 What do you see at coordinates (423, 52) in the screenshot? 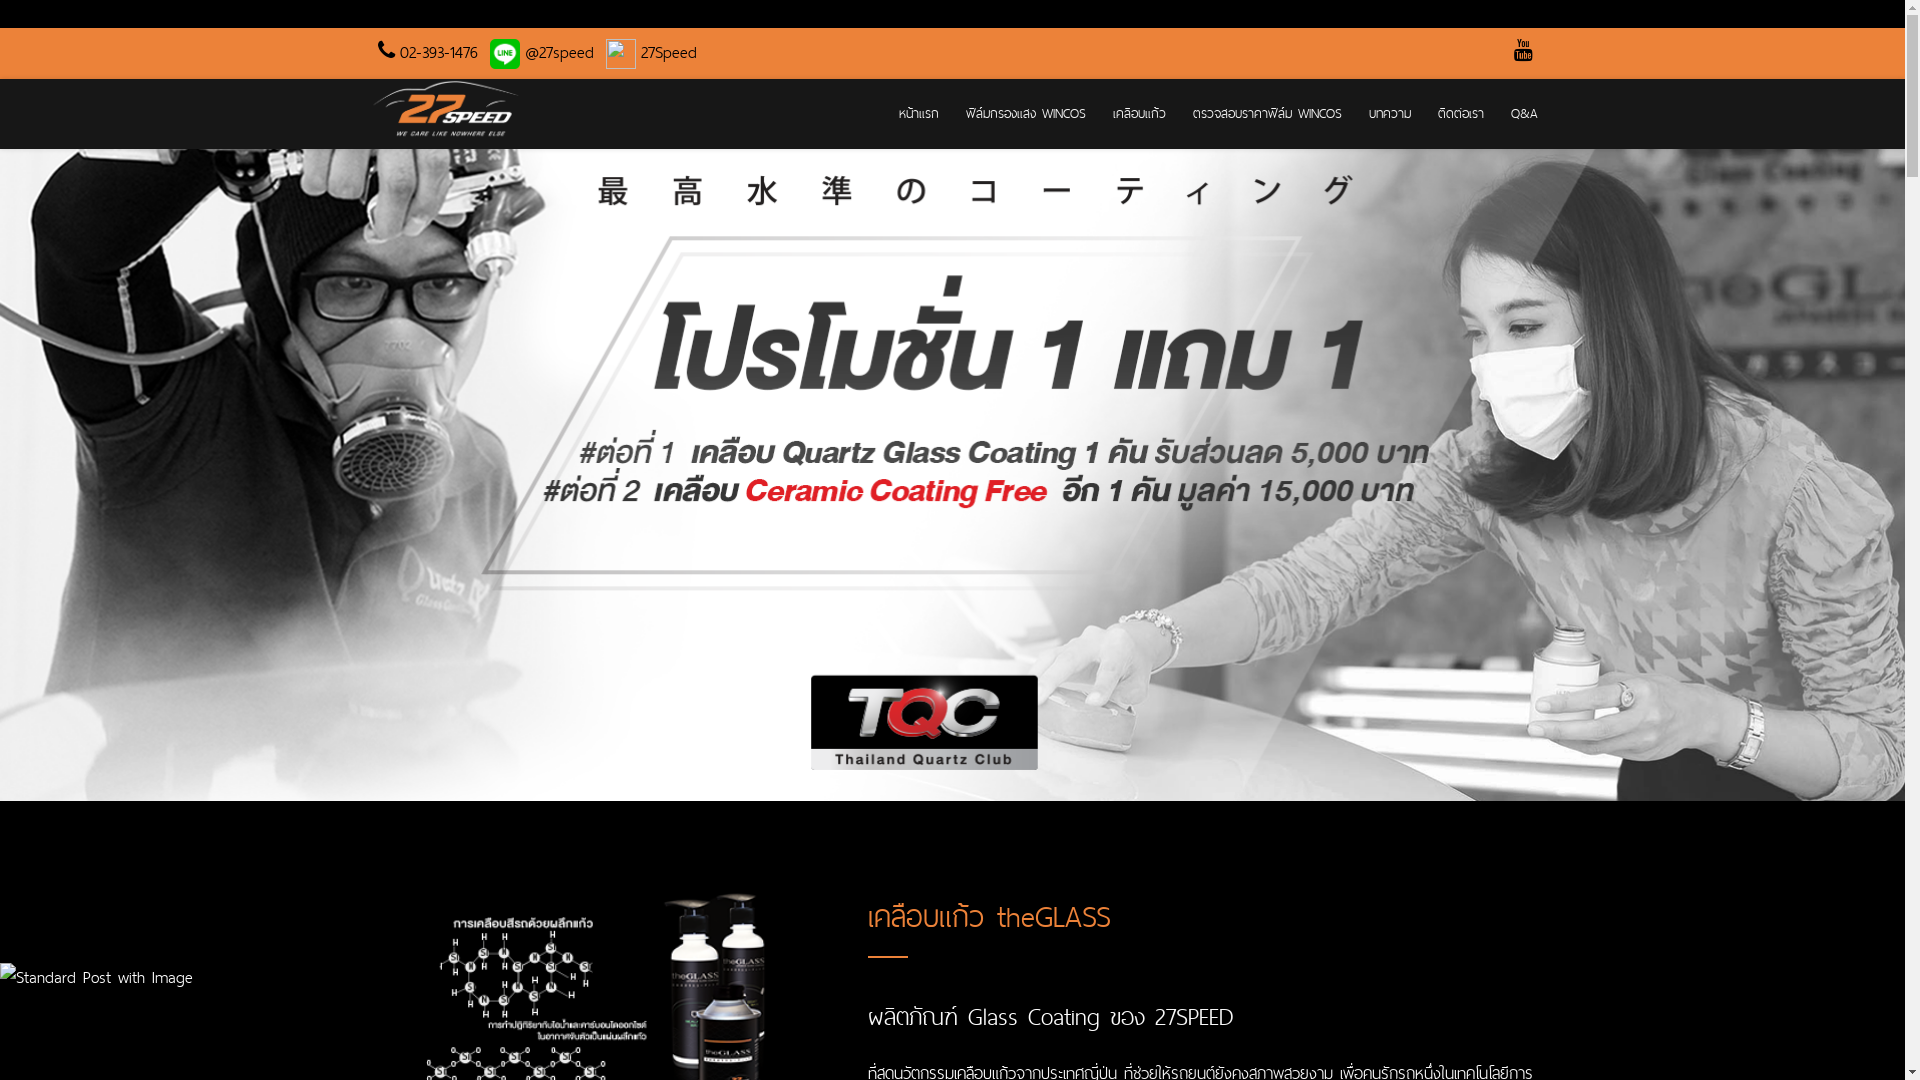
I see `02-393-1476` at bounding box center [423, 52].